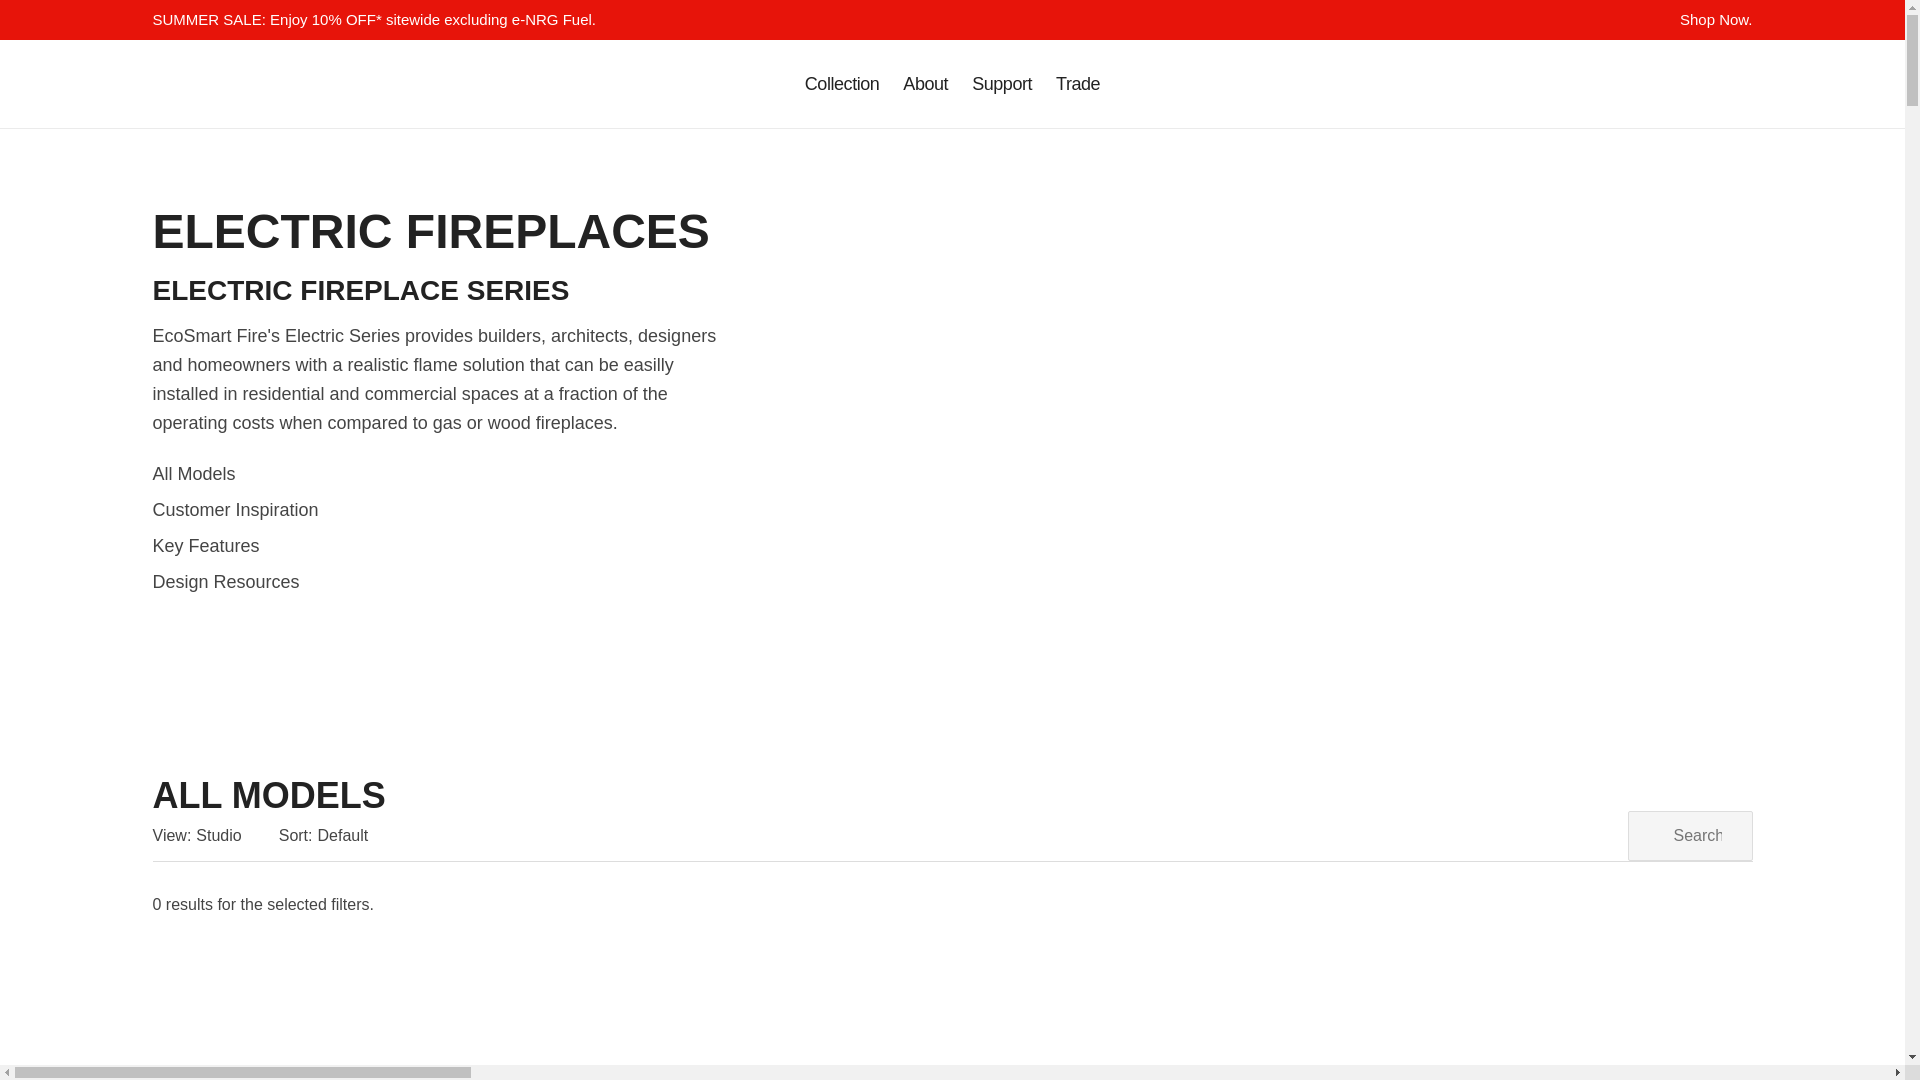  Describe the element at coordinates (1002, 84) in the screenshot. I see `Support` at that location.